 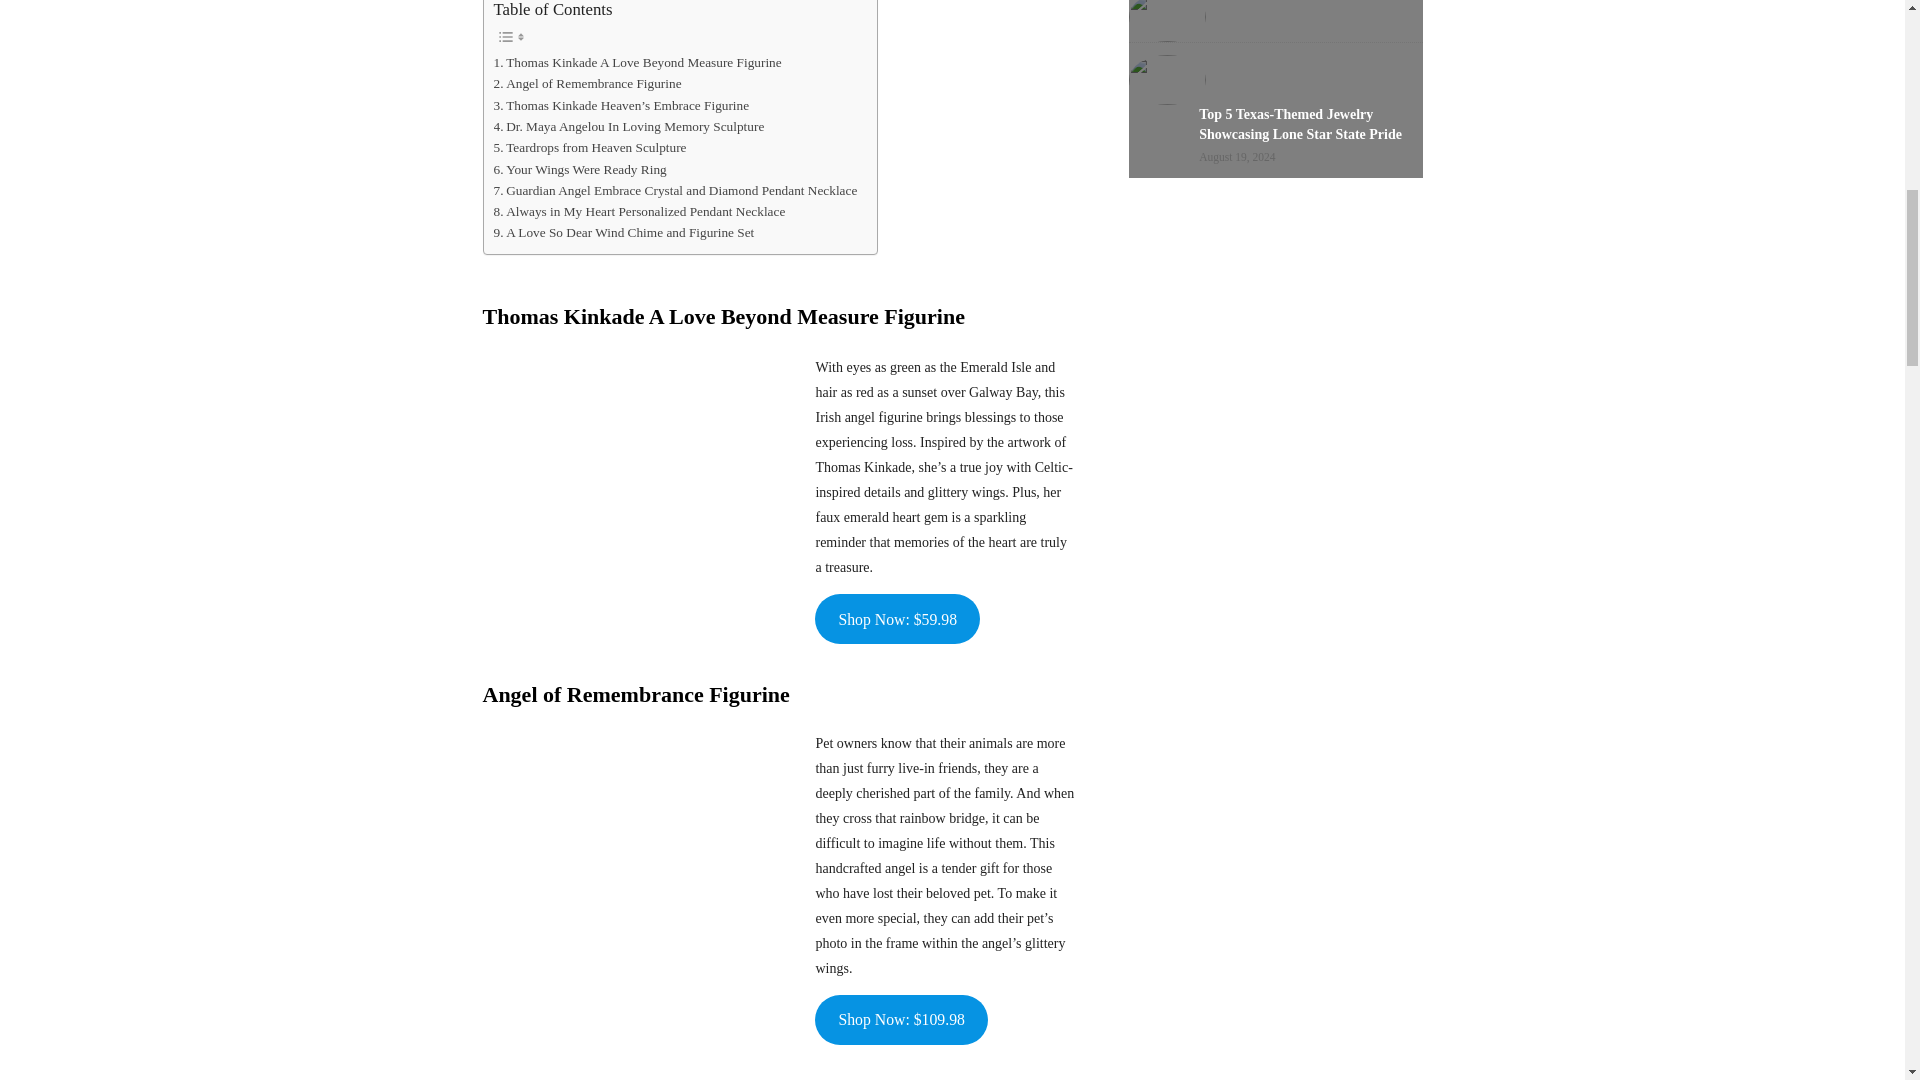 What do you see at coordinates (628, 126) in the screenshot?
I see `Dr. Maya Angelou In Loving Memory Sculpture` at bounding box center [628, 126].